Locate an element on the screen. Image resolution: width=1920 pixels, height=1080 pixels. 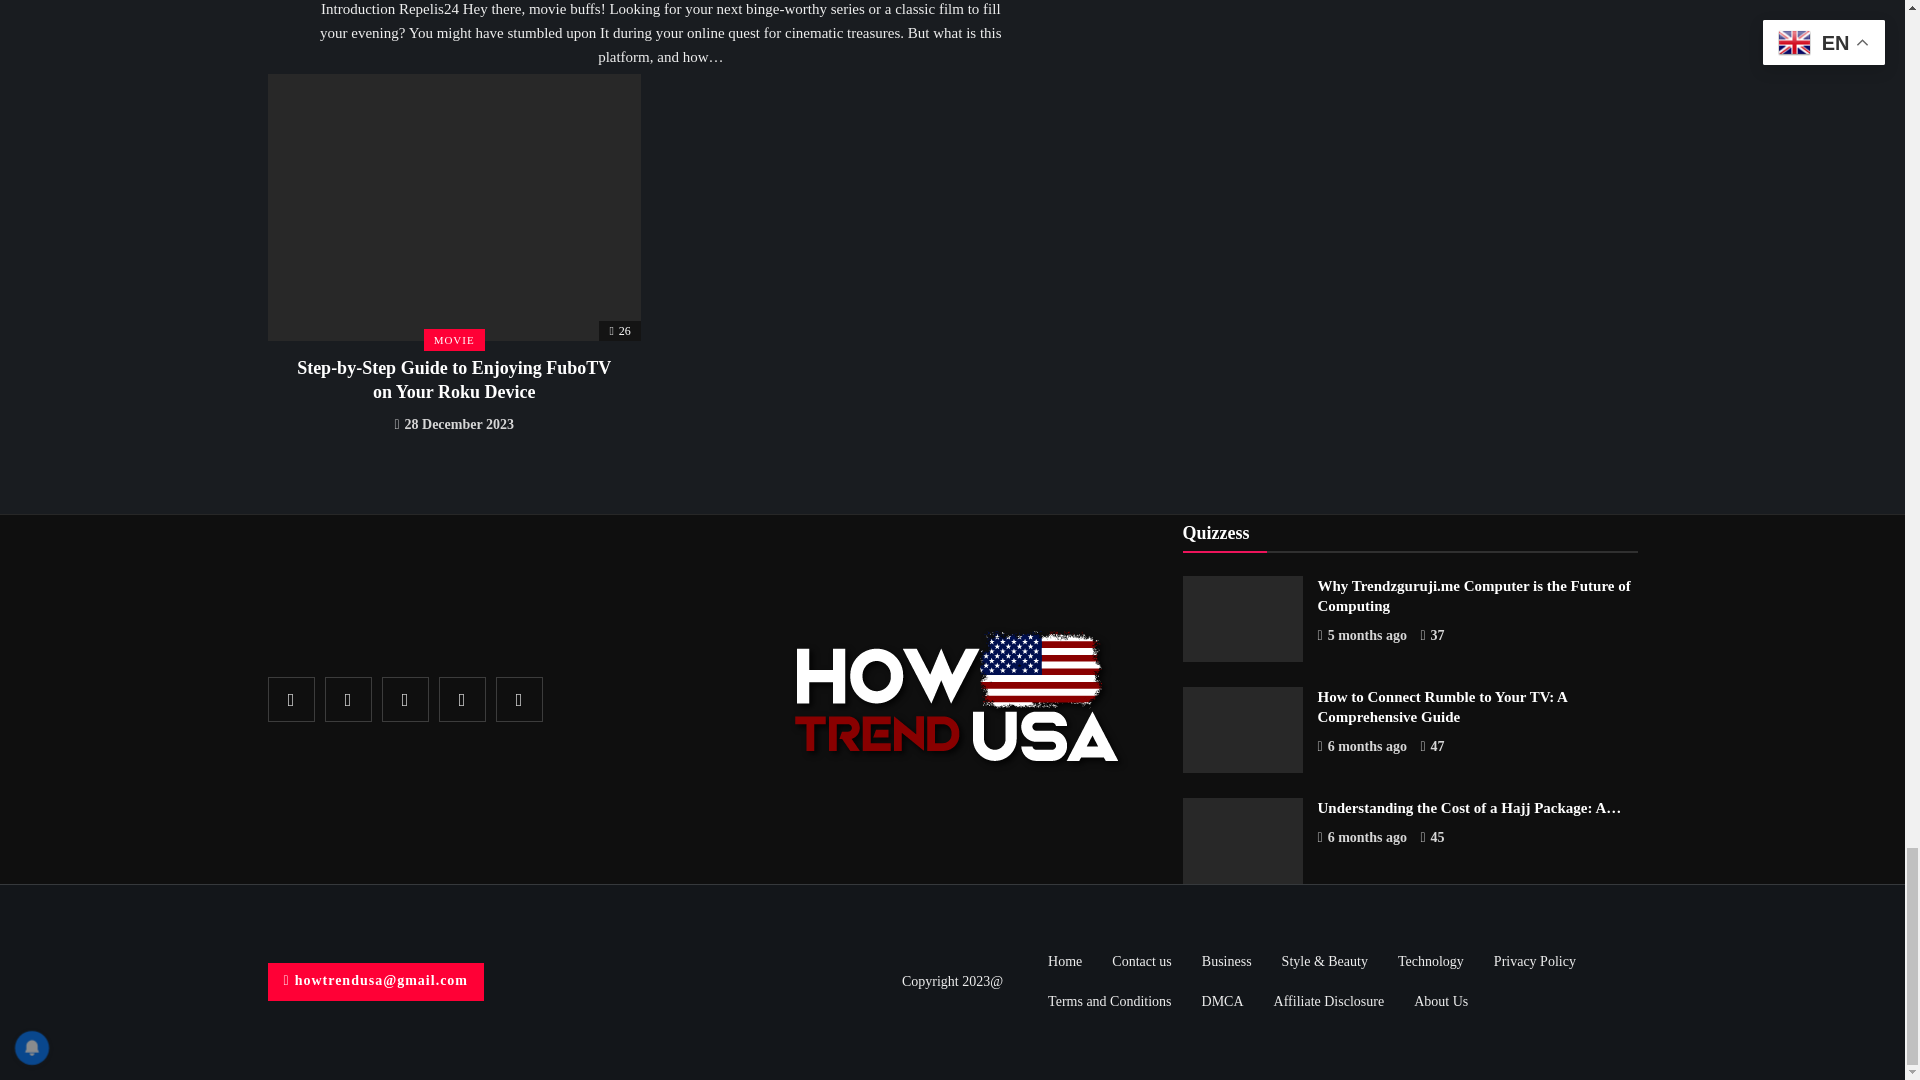
Step-by-Step Guide to Enjoying FuboTV on Your Roku Device is located at coordinates (454, 208).